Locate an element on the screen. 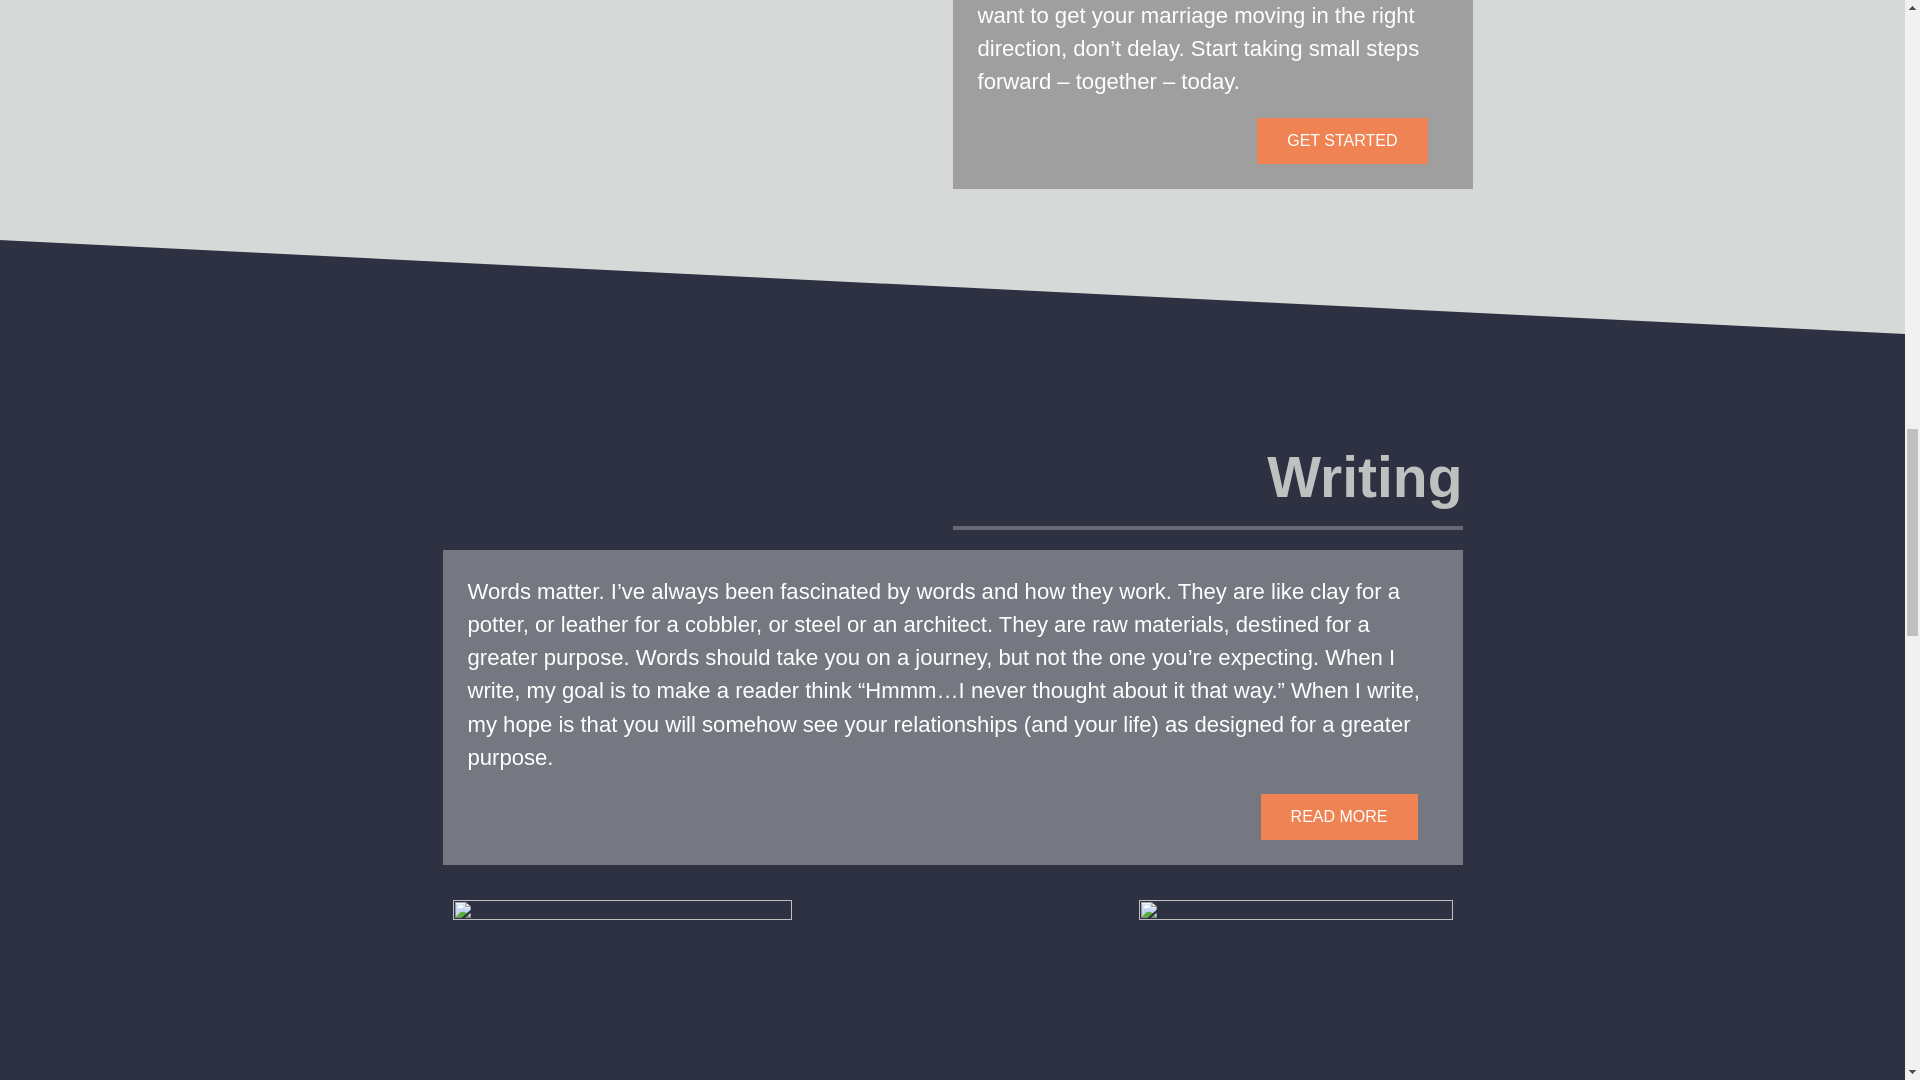 This screenshot has height=1080, width=1920. GET STARTED is located at coordinates (1342, 140).